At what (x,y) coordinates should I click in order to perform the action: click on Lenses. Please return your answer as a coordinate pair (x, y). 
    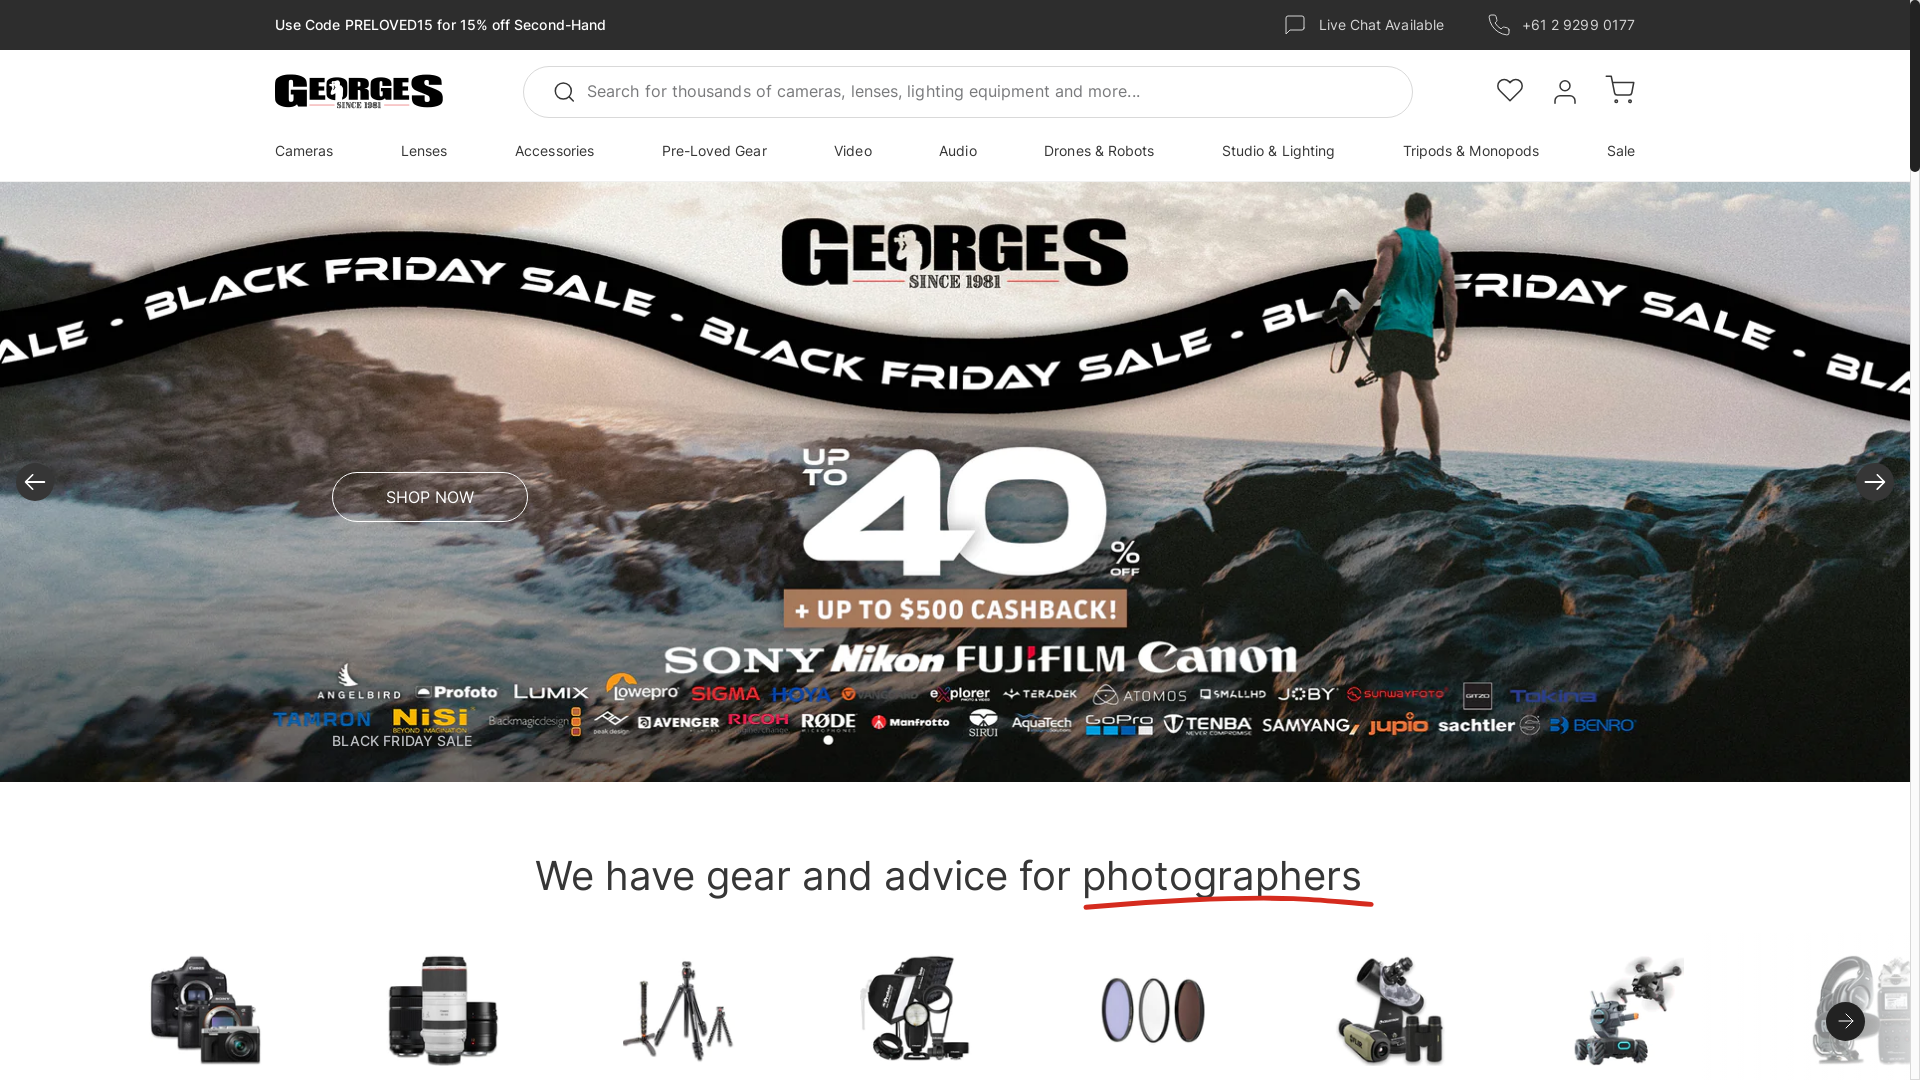
    Looking at the image, I should click on (424, 151).